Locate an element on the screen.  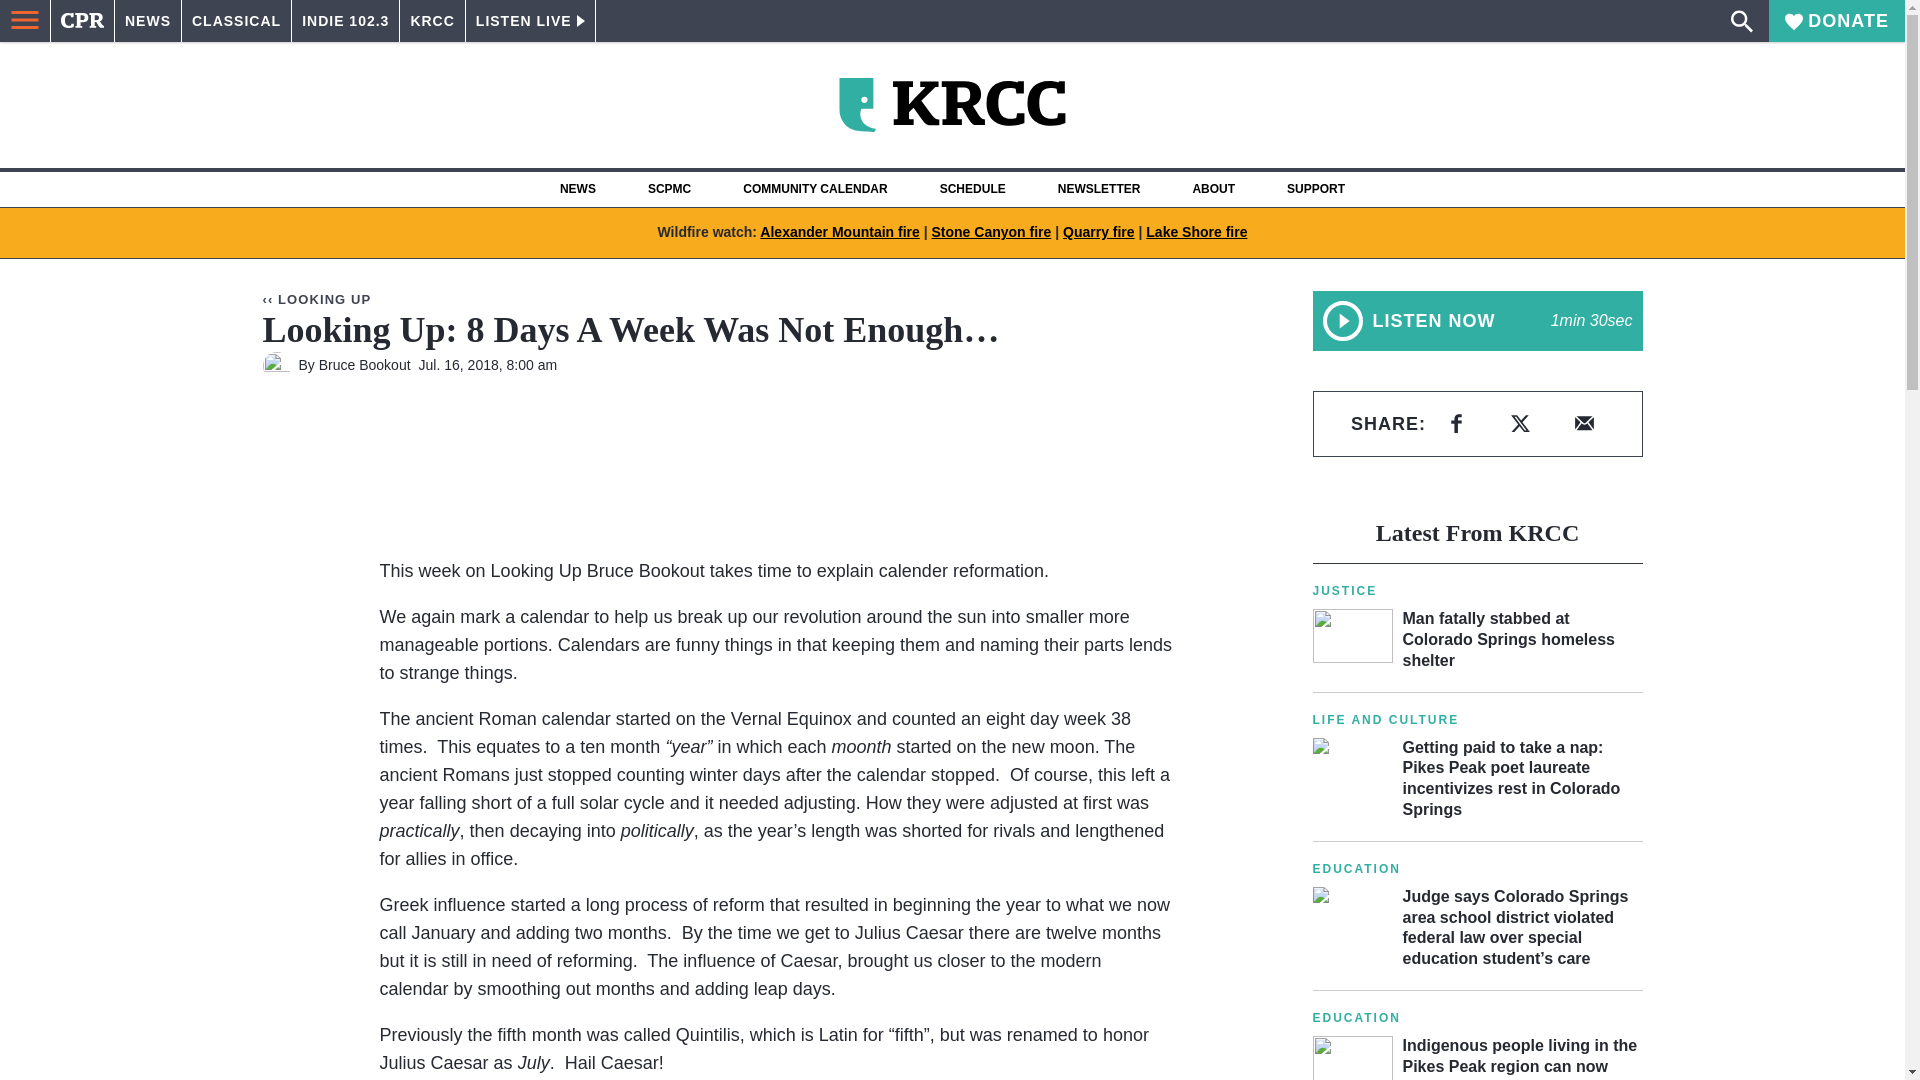
INDIE 102.3 is located at coordinates (345, 21).